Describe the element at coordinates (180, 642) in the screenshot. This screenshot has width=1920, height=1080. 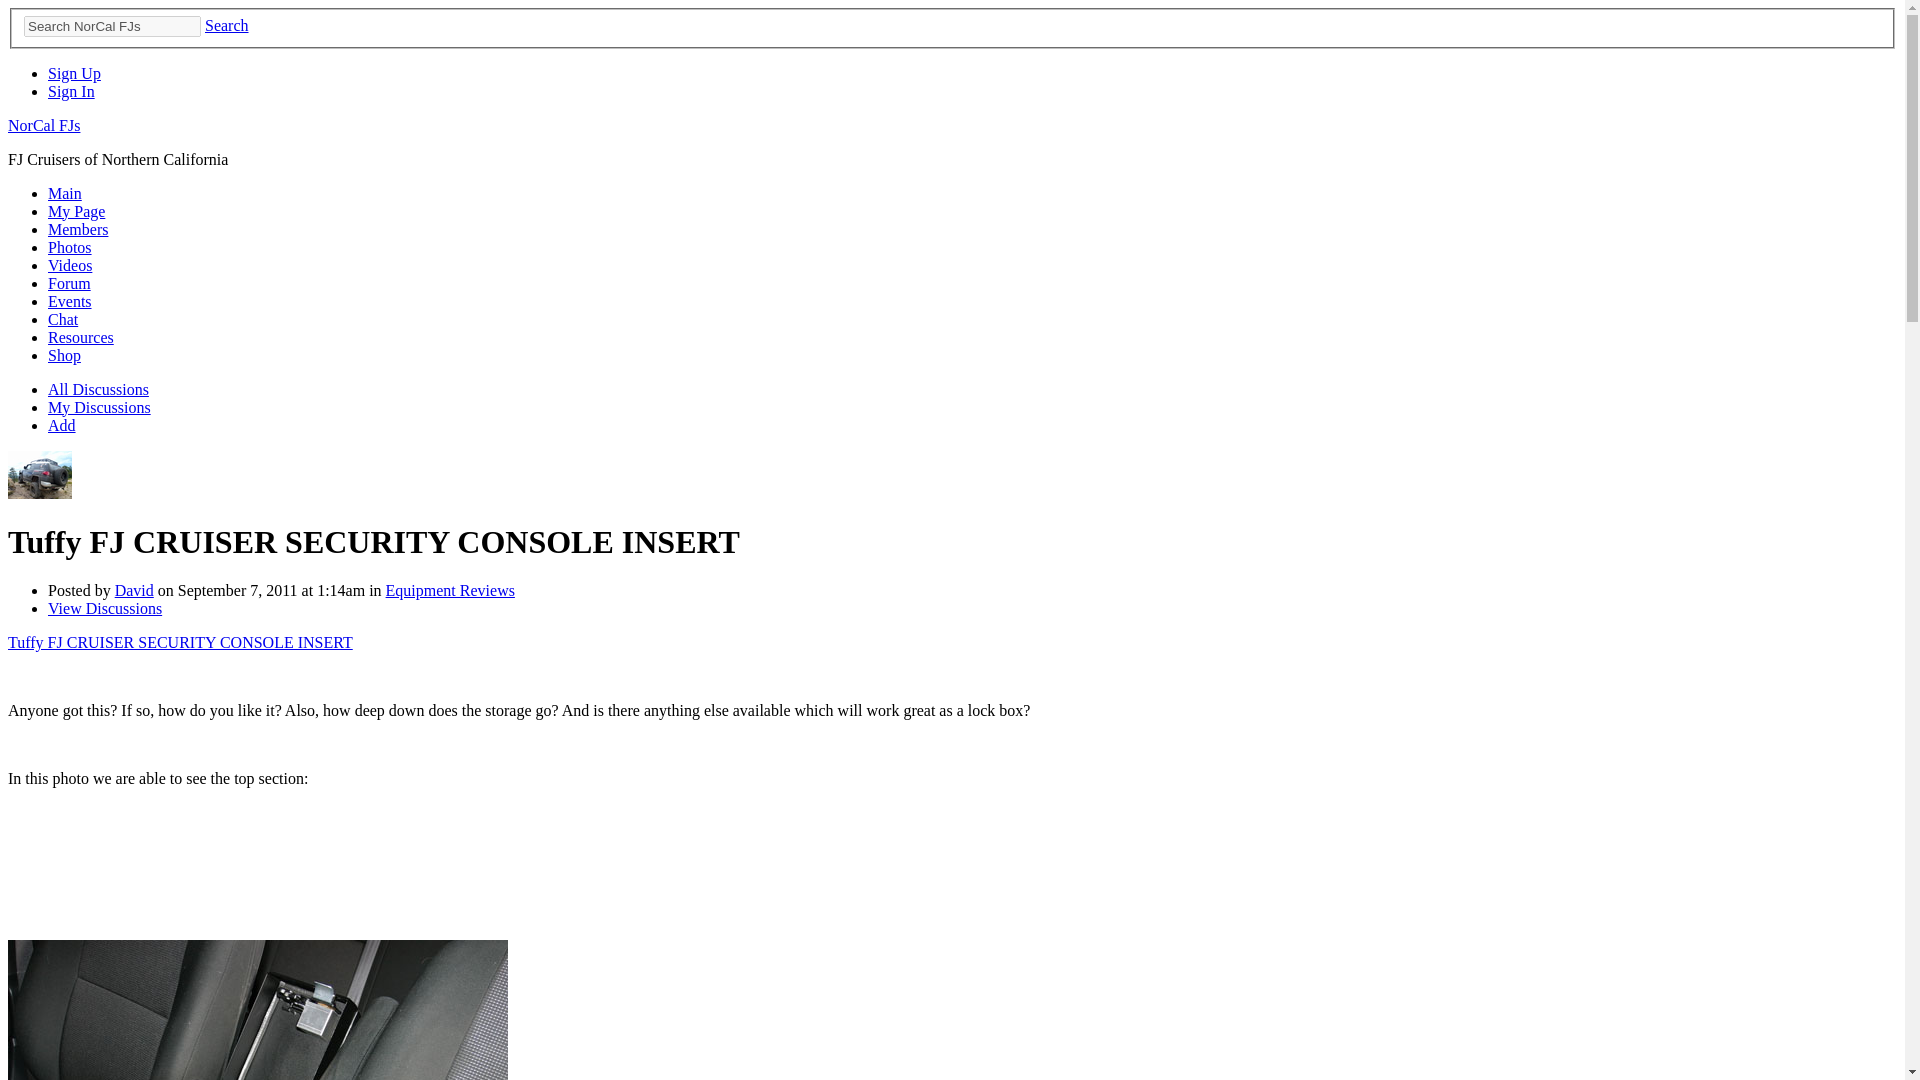
I see `Tuffy FJ CRUISER SECURITY CONSOLE INSERT` at that location.